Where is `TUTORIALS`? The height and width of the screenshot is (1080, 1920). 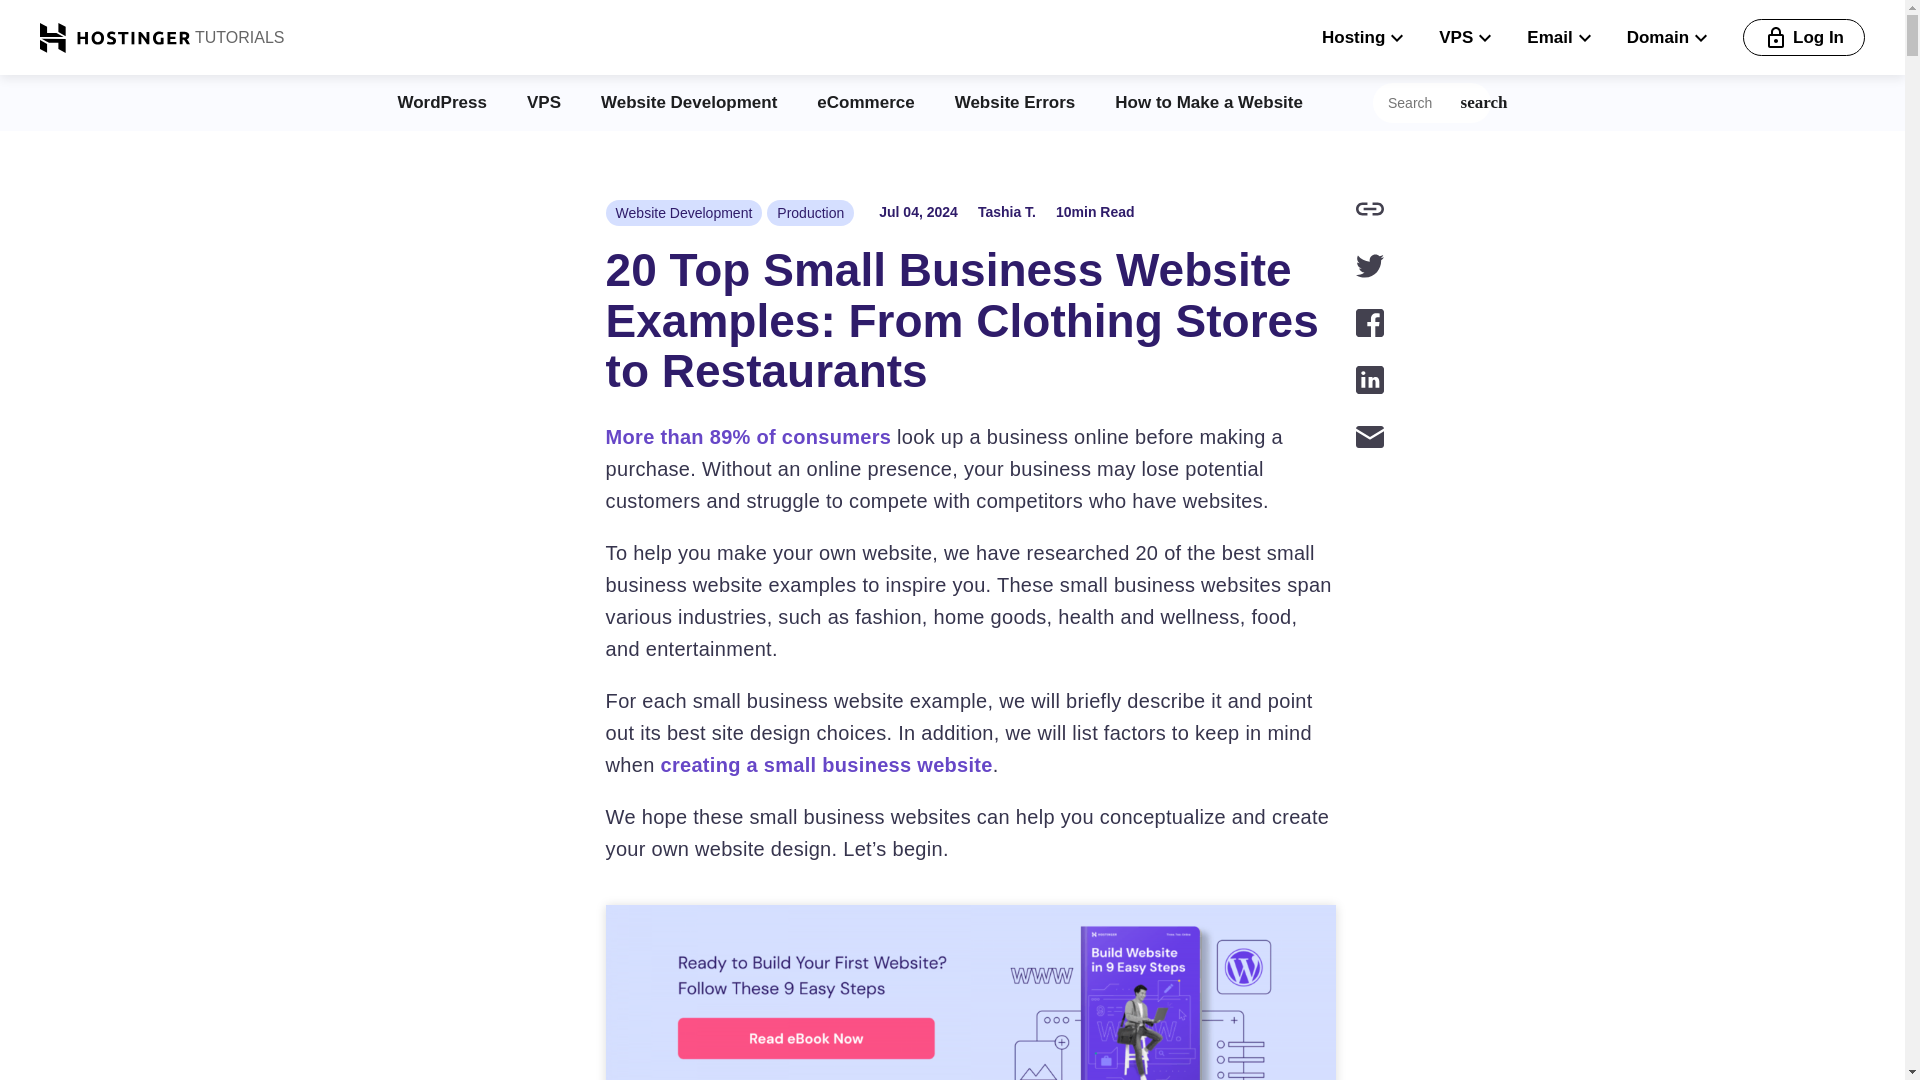 TUTORIALS is located at coordinates (237, 37).